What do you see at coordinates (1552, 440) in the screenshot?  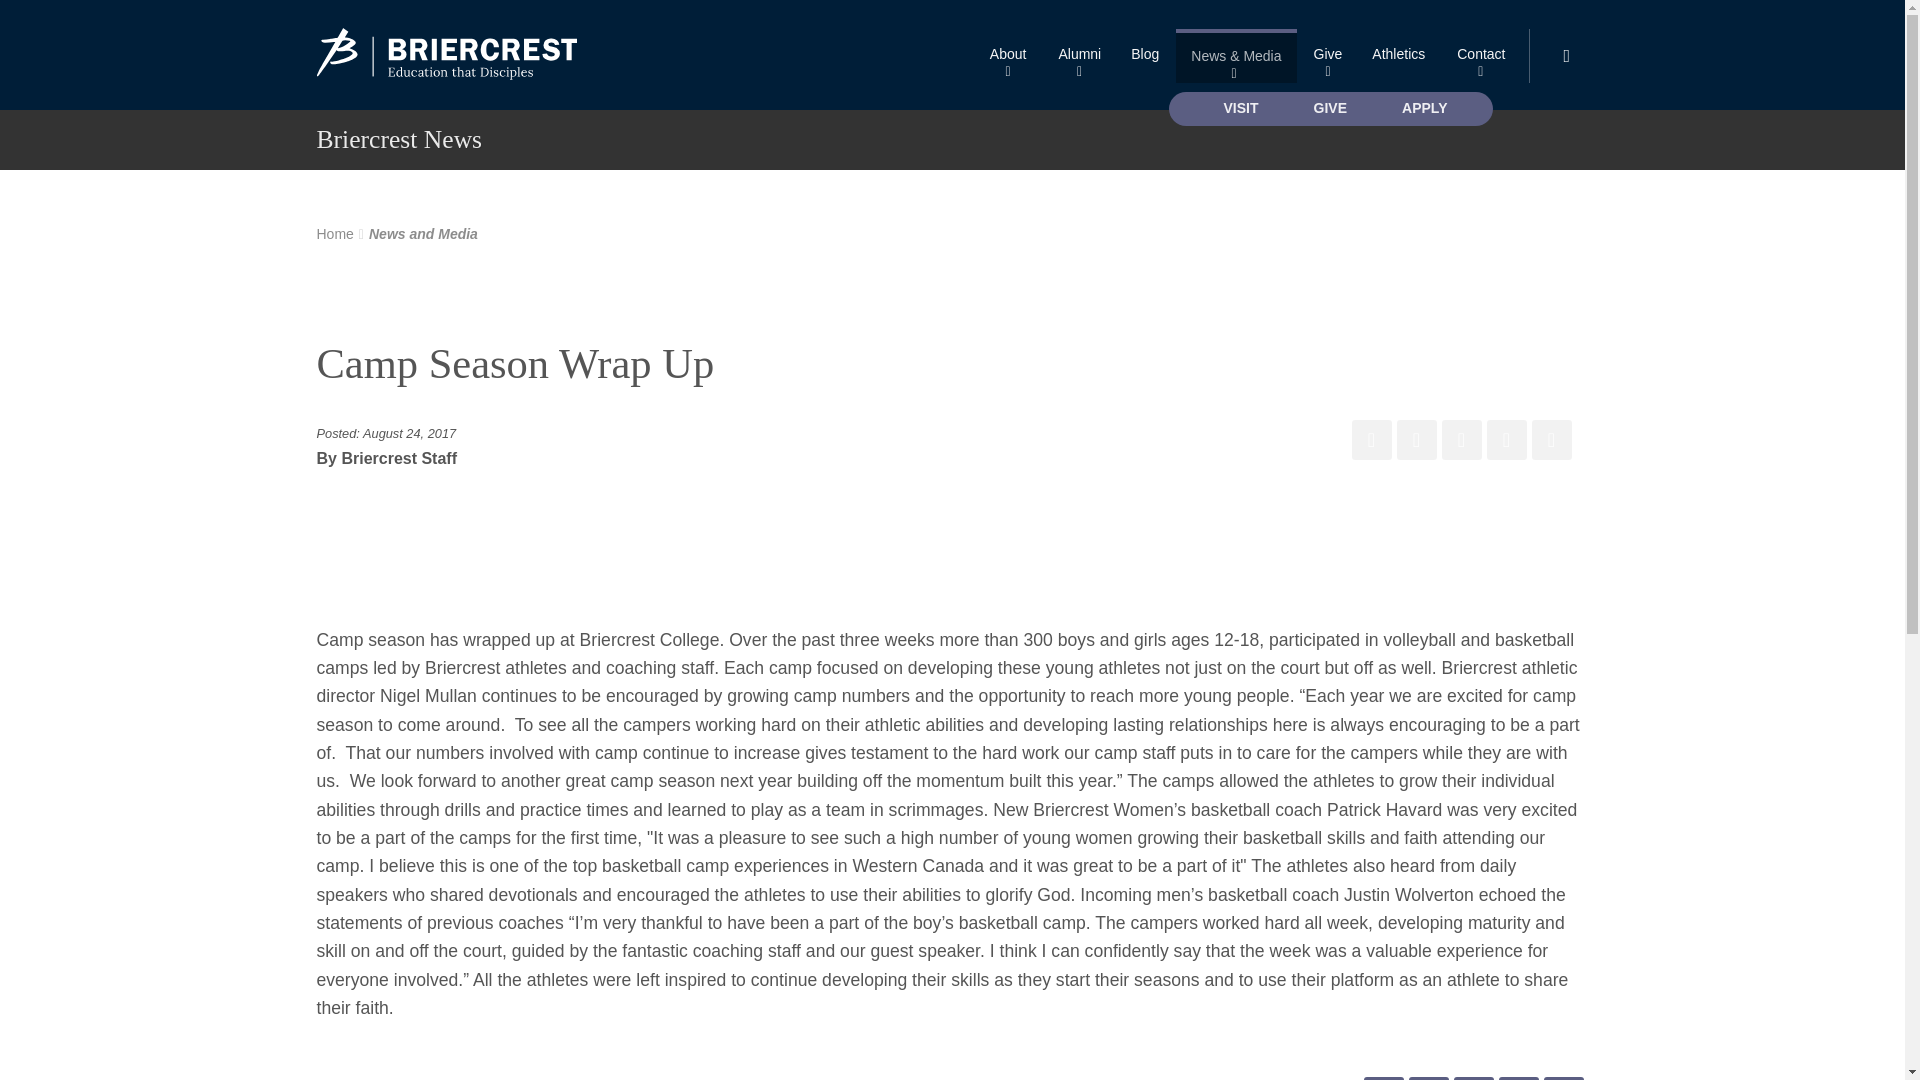 I see `email a link to this` at bounding box center [1552, 440].